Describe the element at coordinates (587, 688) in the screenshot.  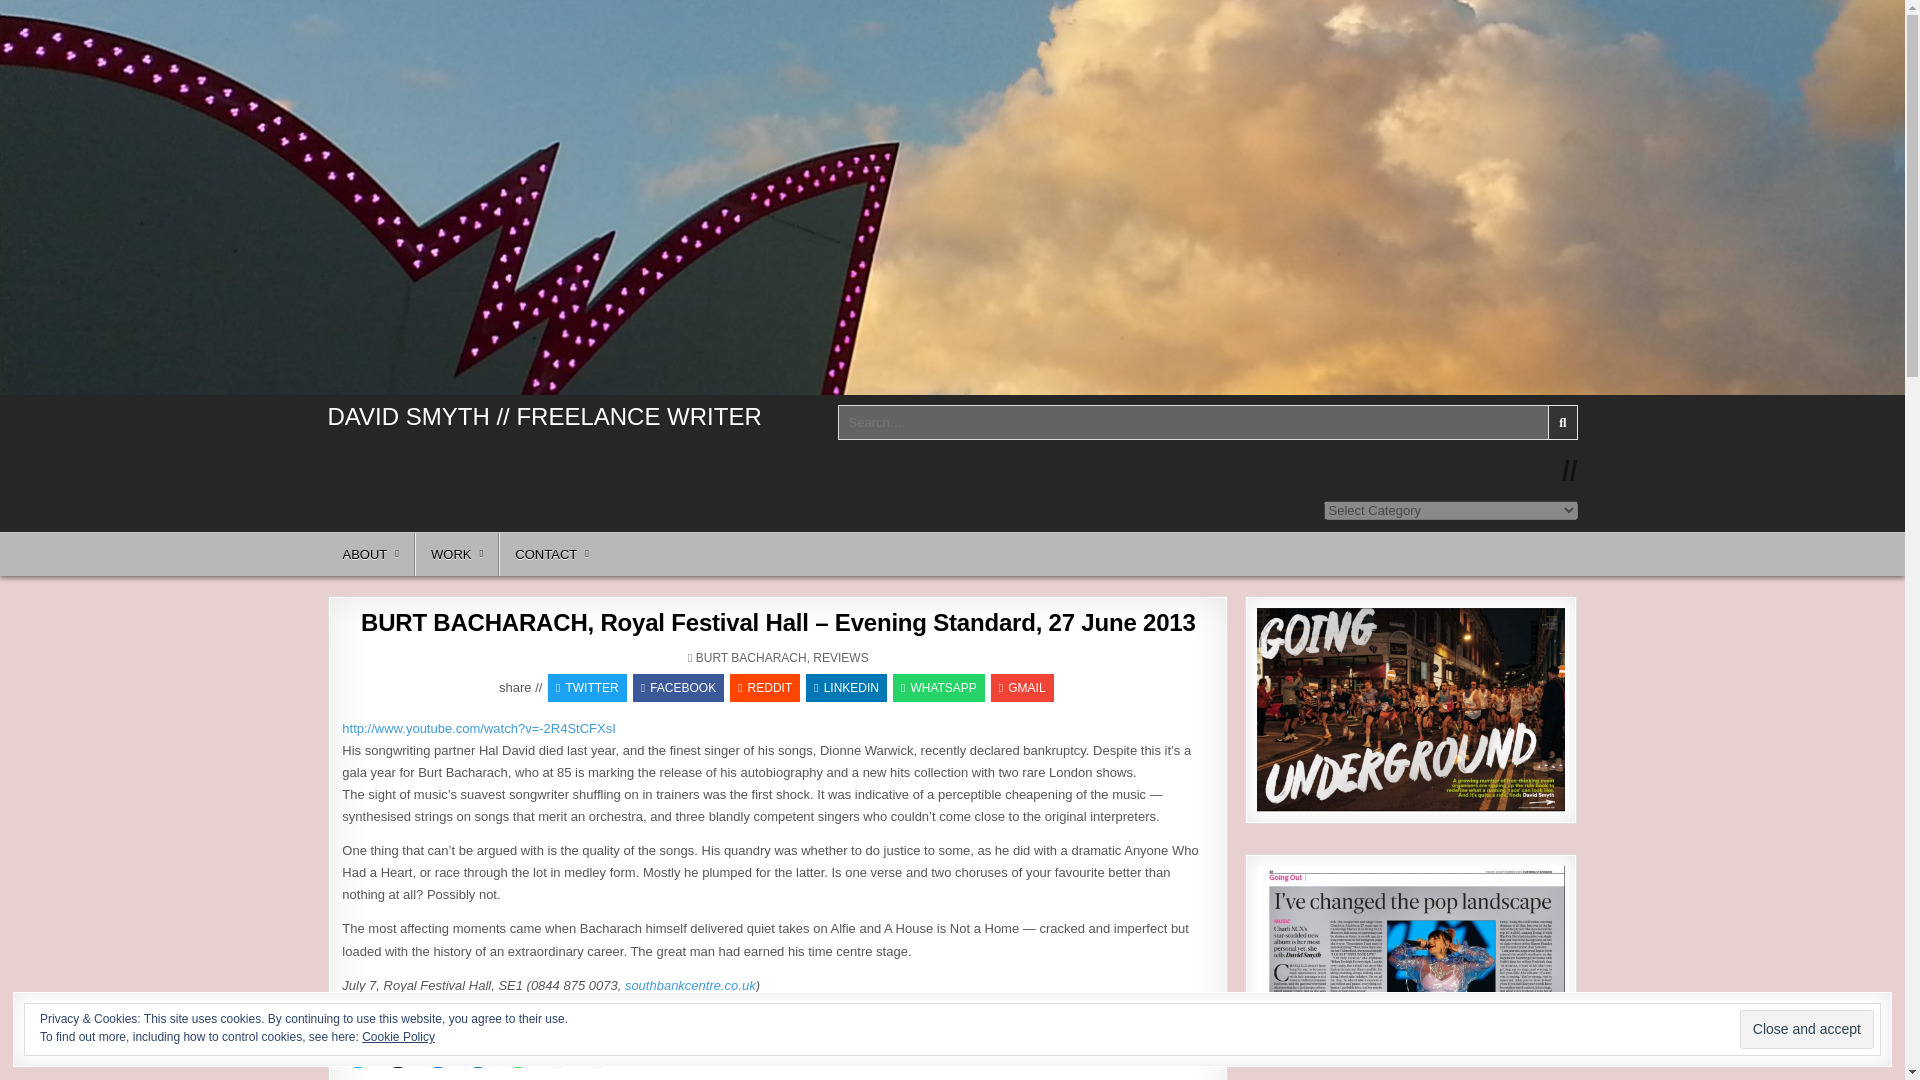
I see `TWITTER` at that location.